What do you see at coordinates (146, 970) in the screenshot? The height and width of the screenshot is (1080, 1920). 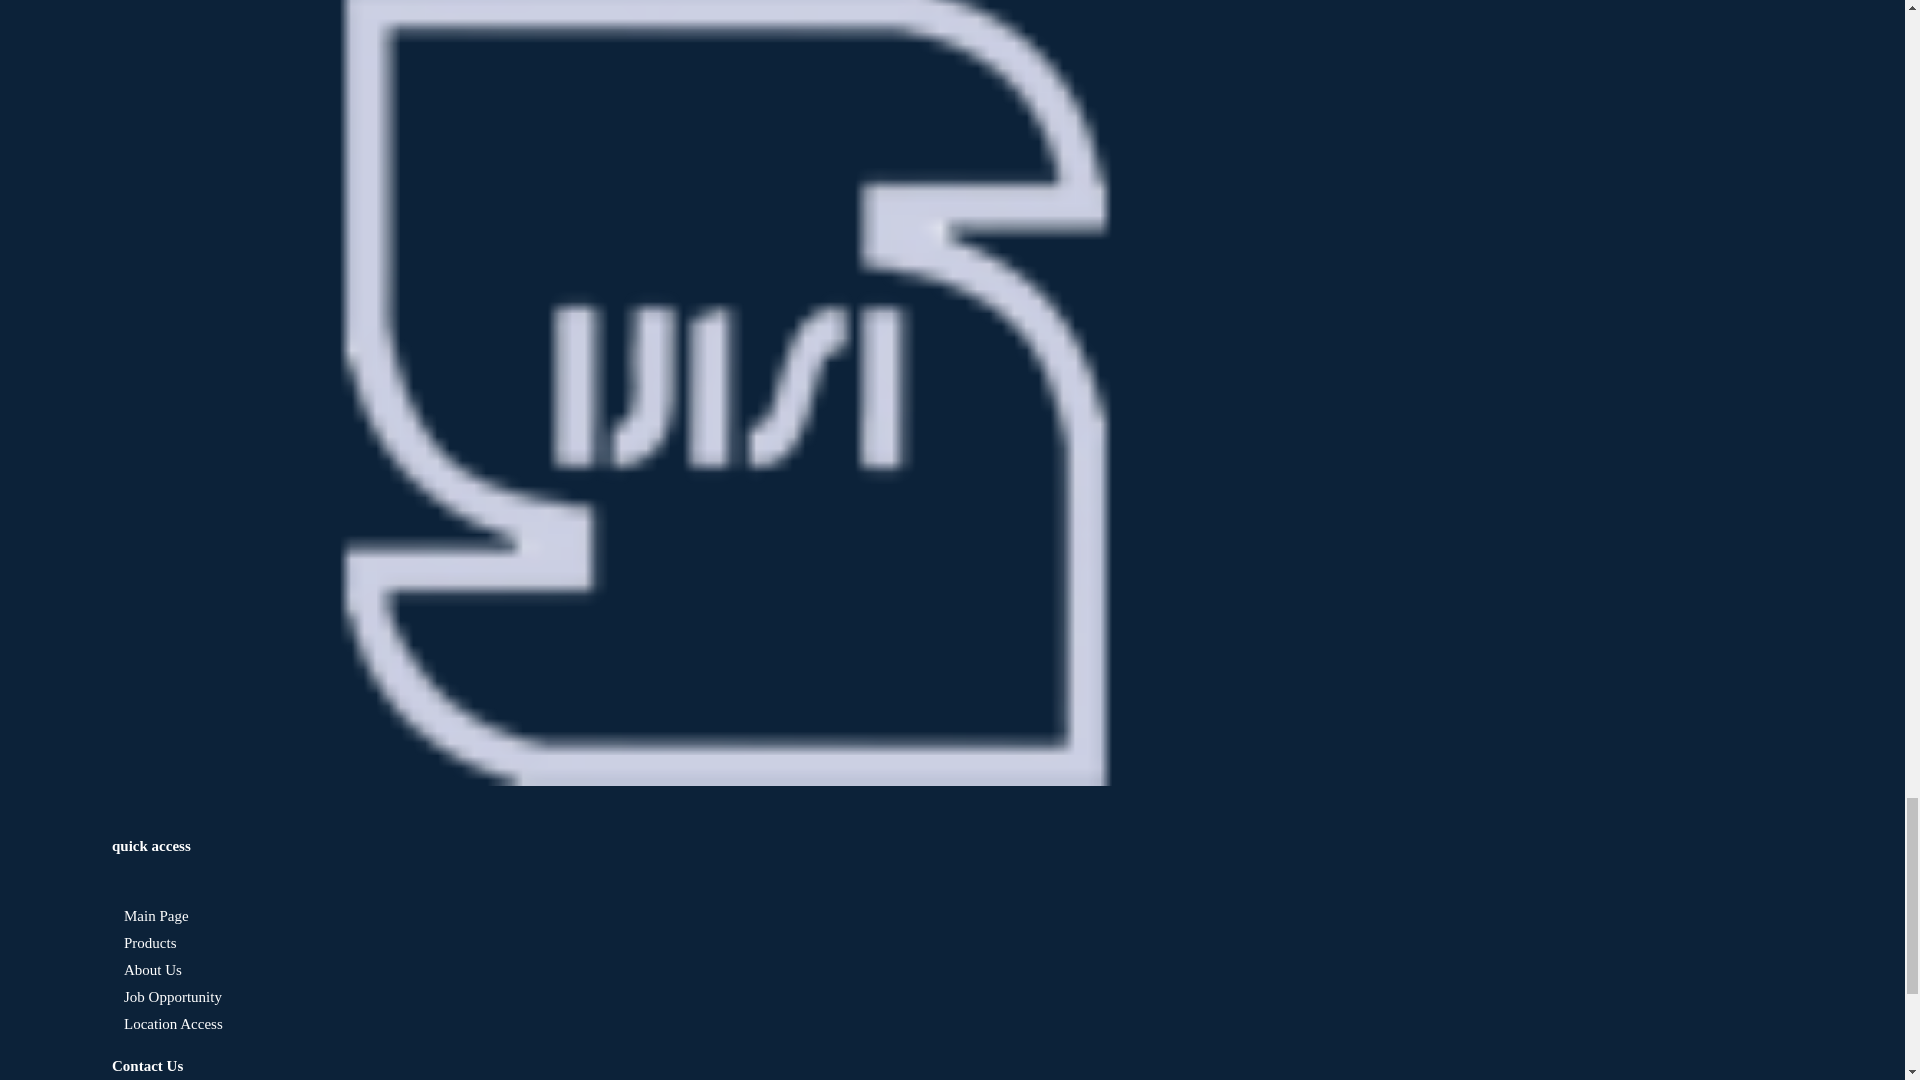 I see `About Us` at bounding box center [146, 970].